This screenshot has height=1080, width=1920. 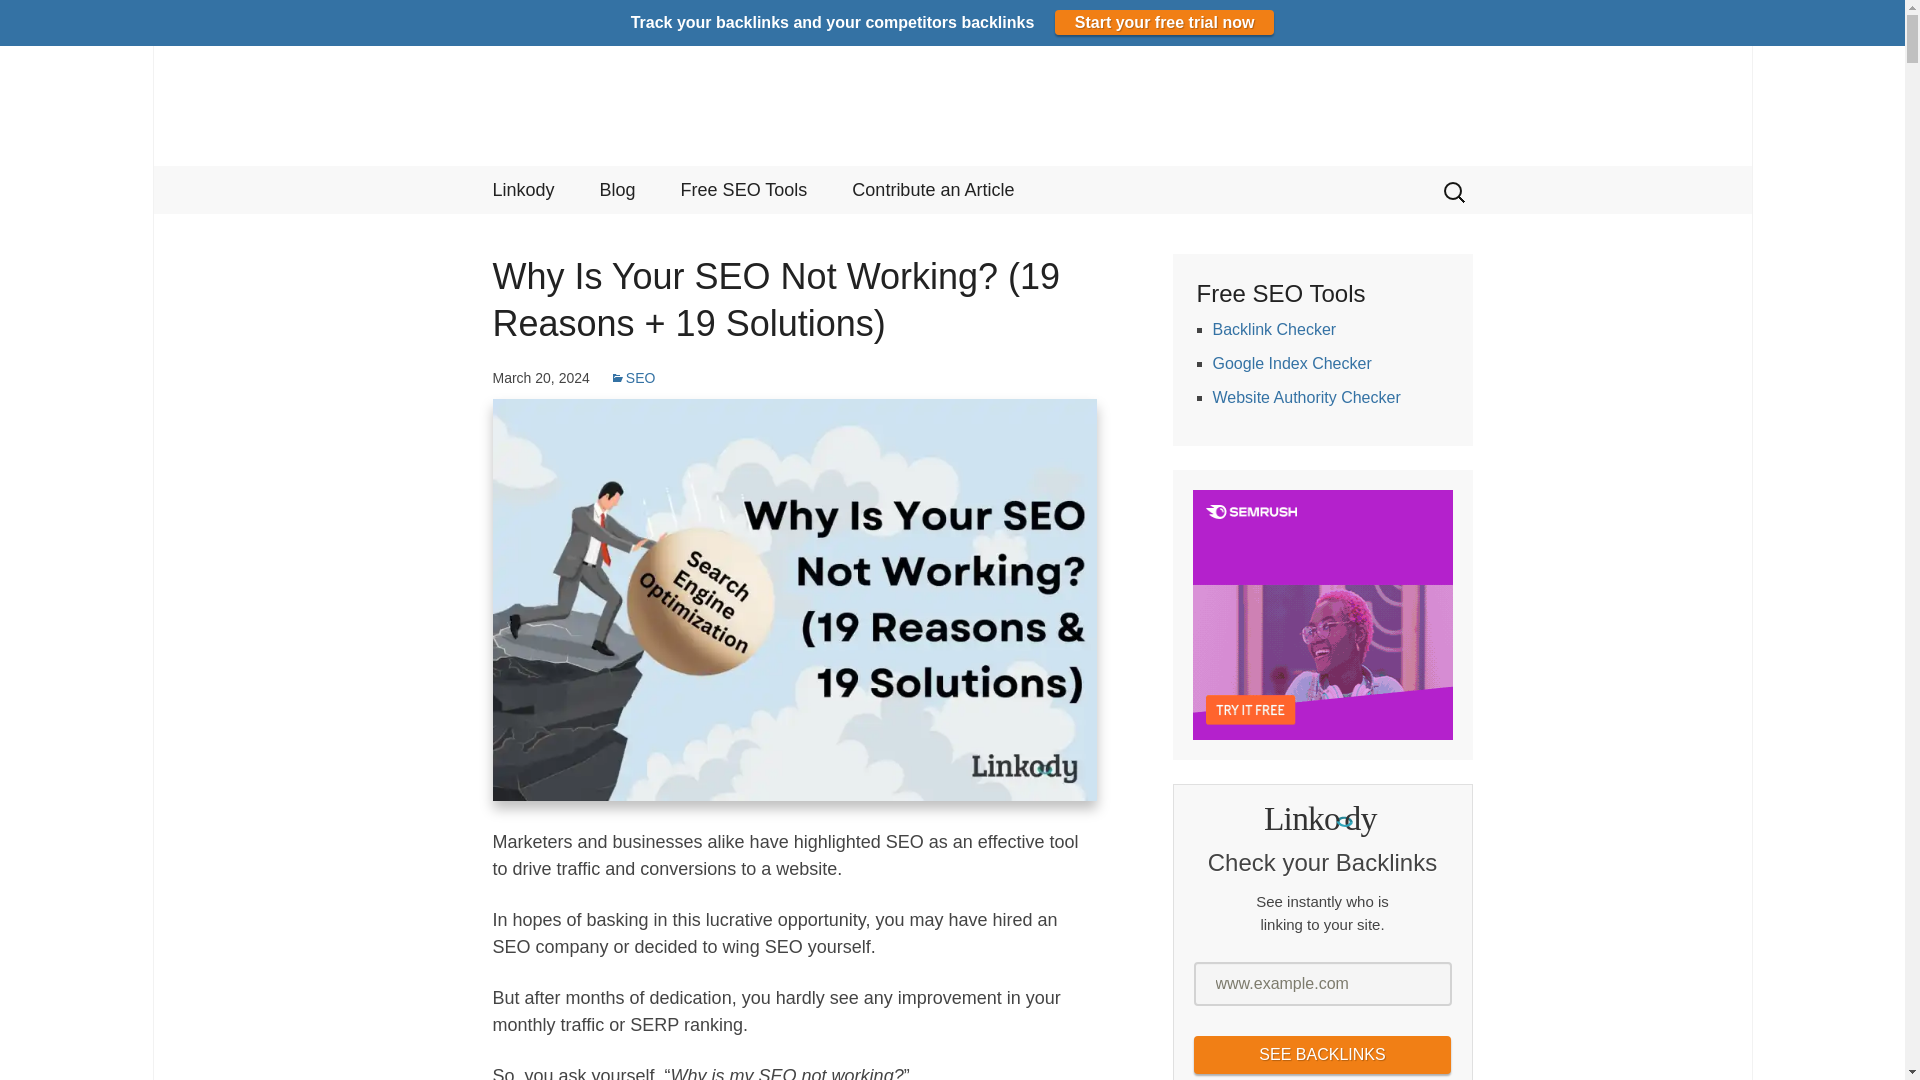 I want to click on Skip to content, so click(x=952, y=106).